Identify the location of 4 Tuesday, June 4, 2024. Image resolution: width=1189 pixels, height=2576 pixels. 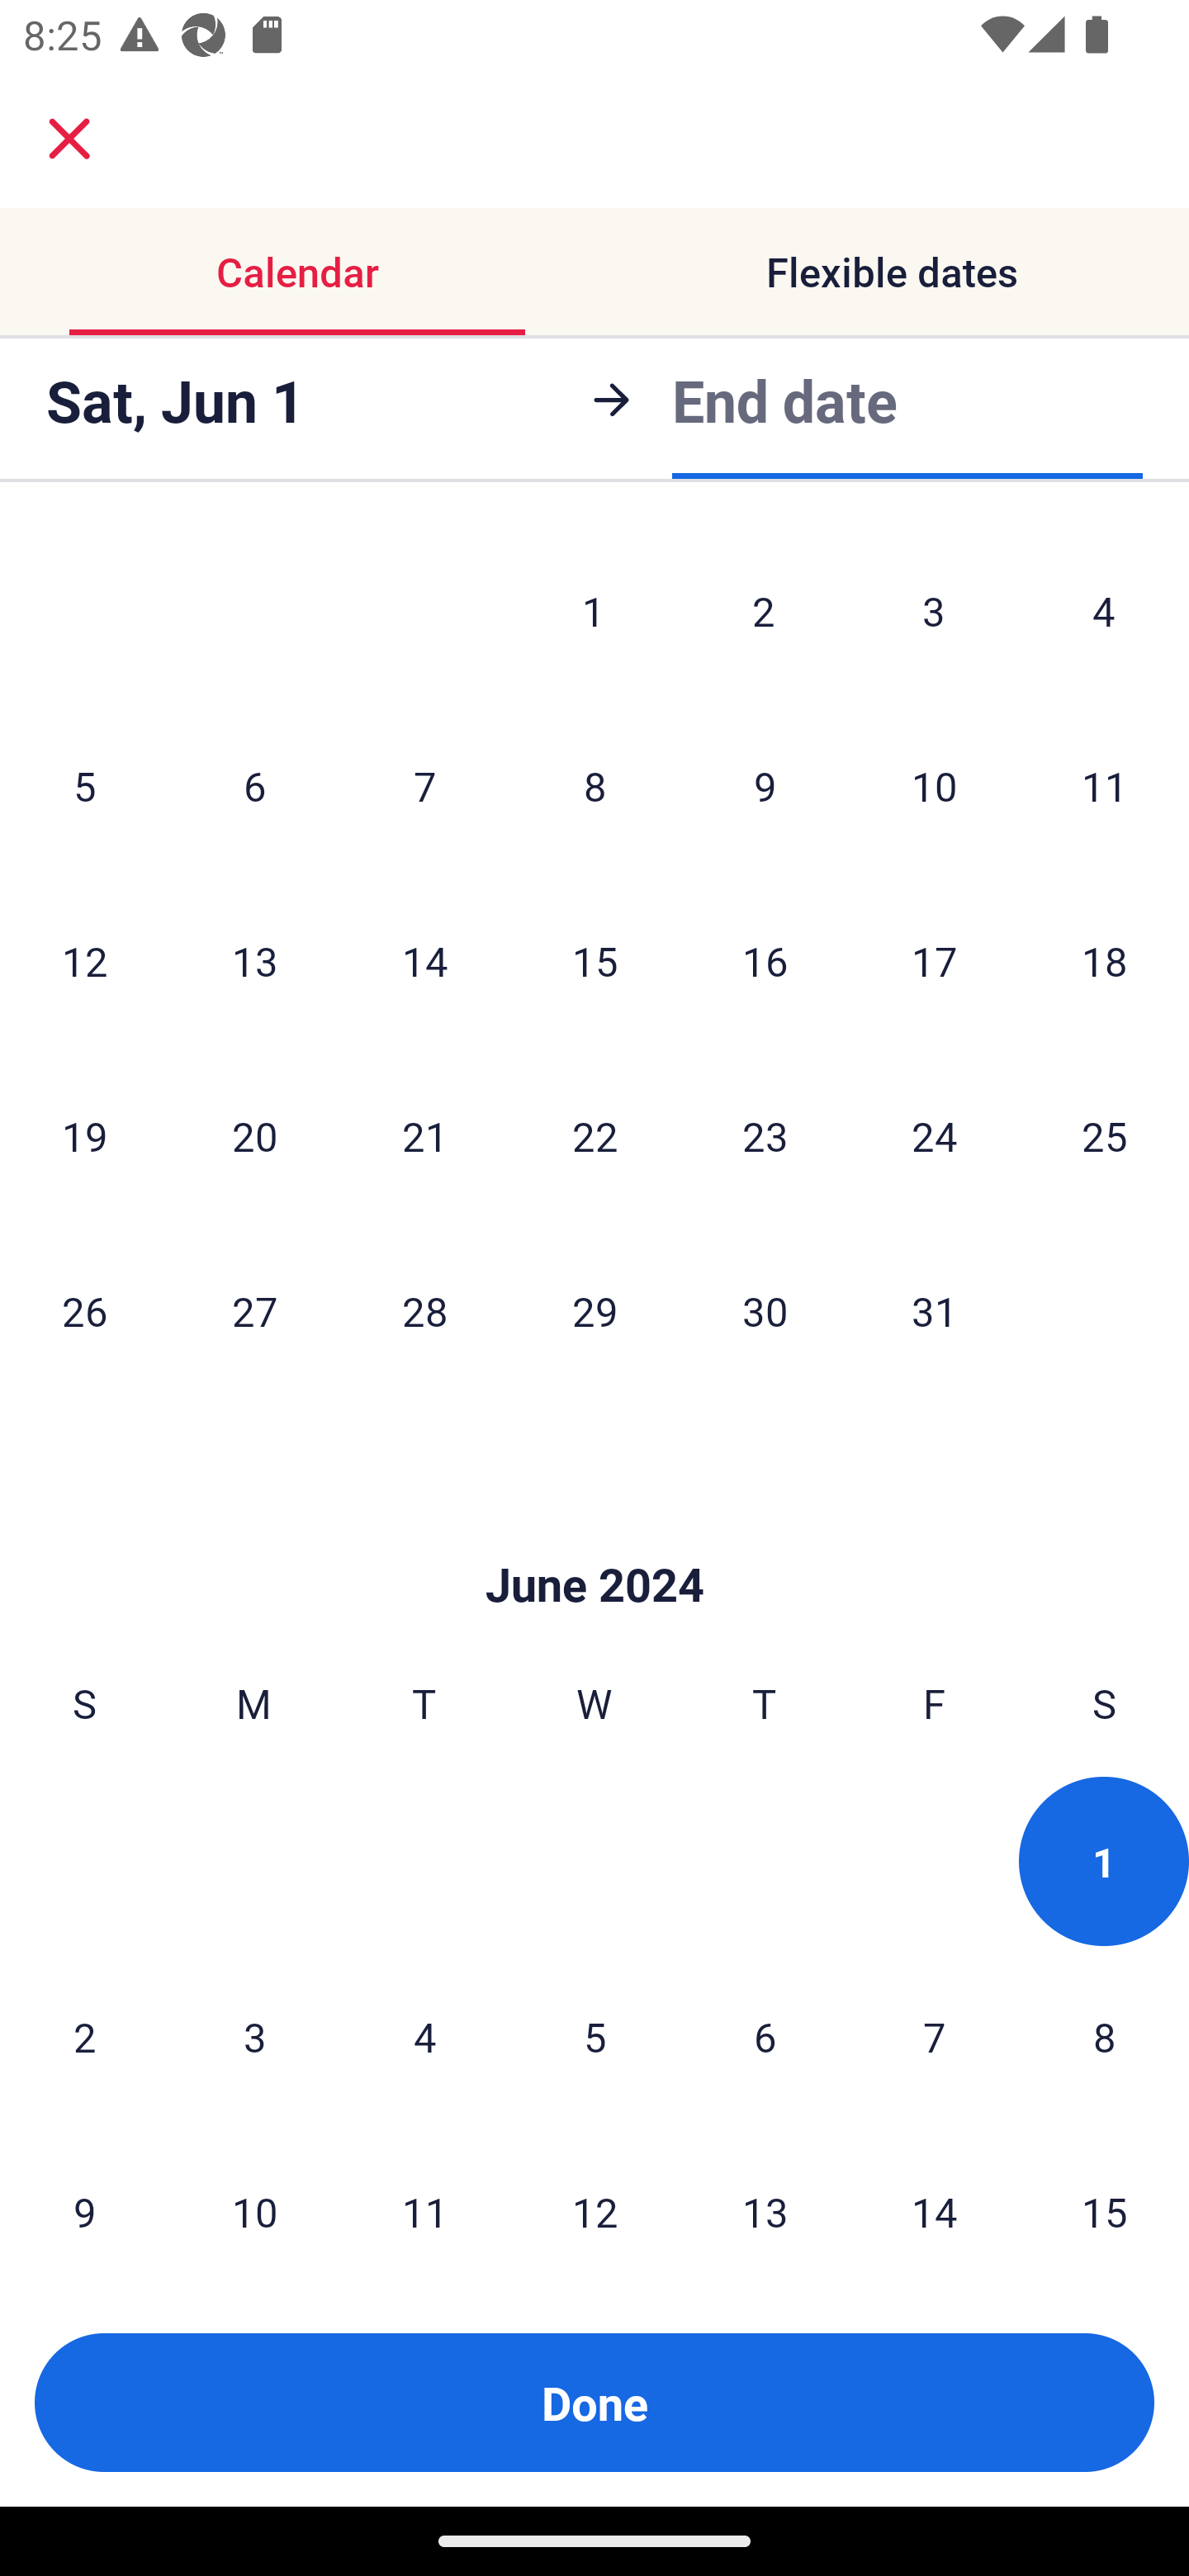
(424, 2036).